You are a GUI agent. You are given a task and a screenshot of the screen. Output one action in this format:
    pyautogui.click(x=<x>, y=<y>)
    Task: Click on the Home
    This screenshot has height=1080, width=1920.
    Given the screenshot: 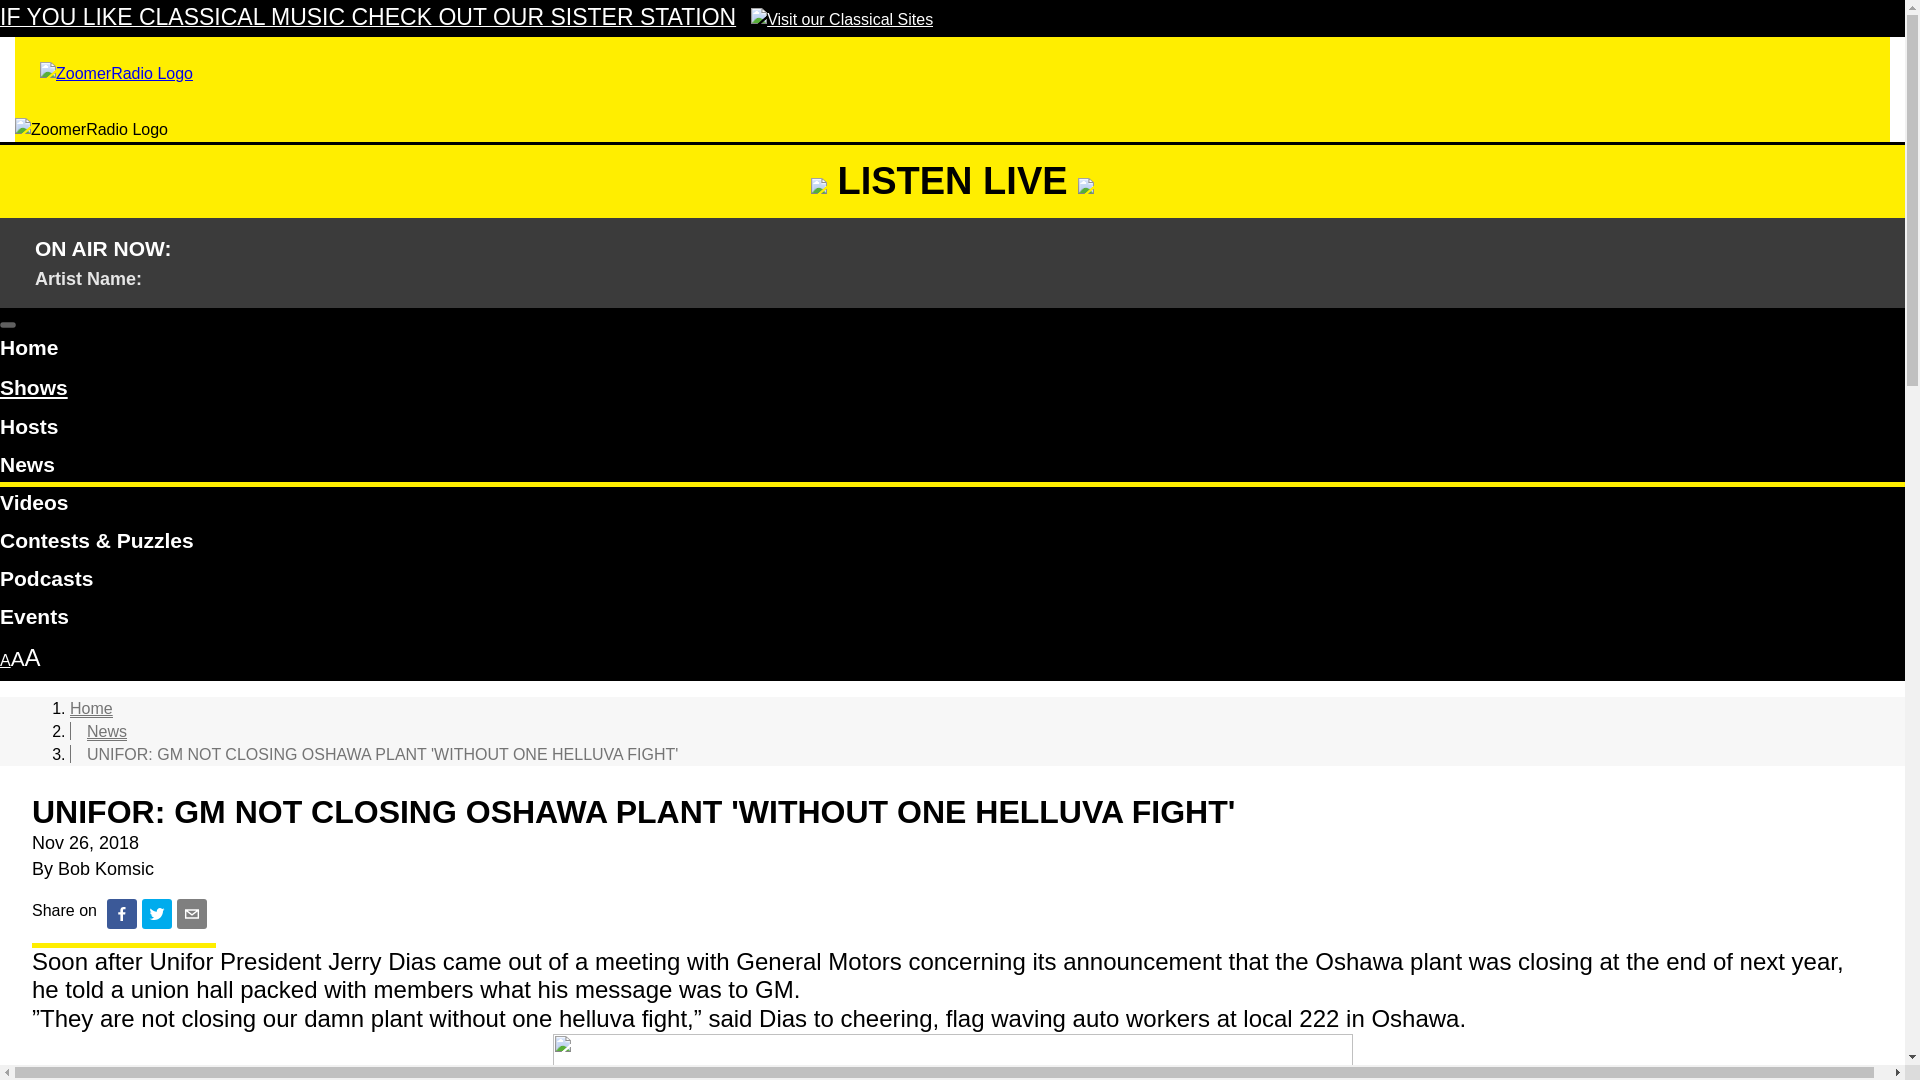 What is the action you would take?
    pyautogui.click(x=952, y=350)
    